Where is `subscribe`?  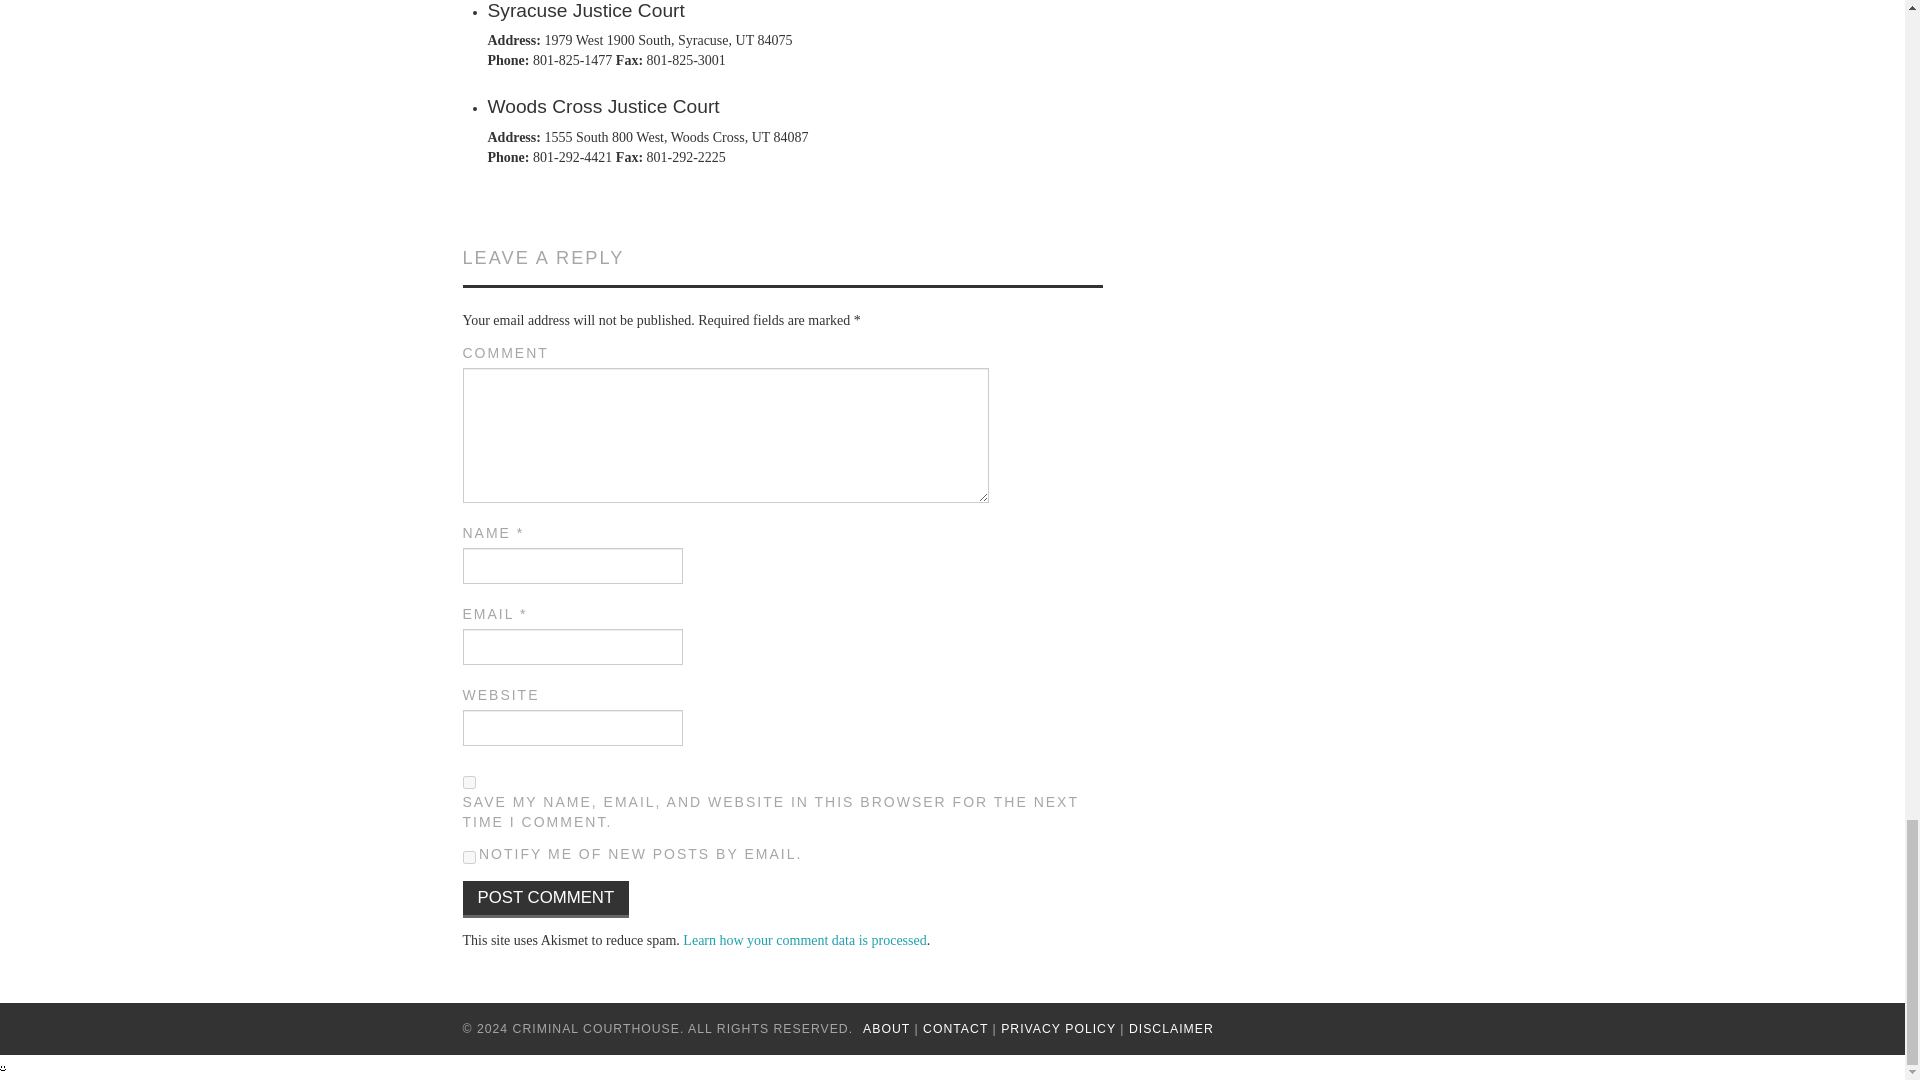 subscribe is located at coordinates (468, 858).